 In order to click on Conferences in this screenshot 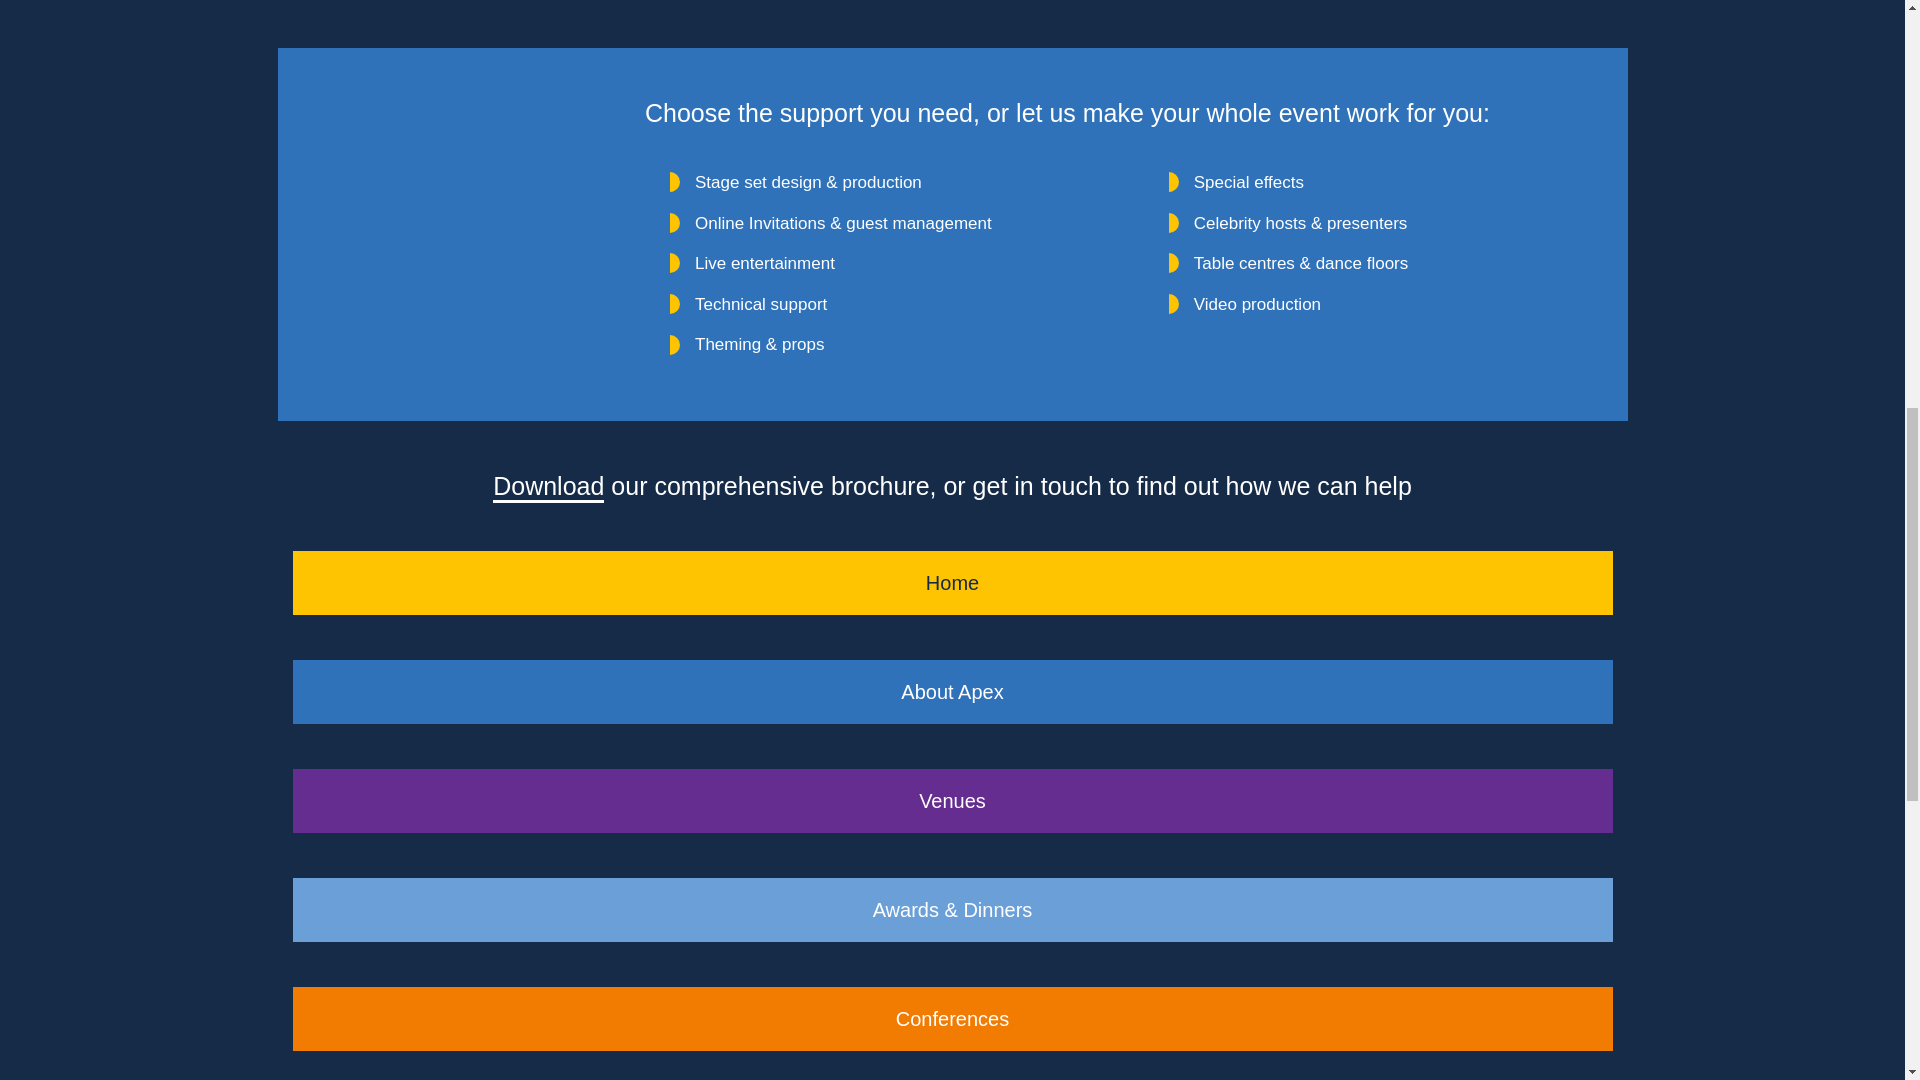, I will do `click(952, 1018)`.